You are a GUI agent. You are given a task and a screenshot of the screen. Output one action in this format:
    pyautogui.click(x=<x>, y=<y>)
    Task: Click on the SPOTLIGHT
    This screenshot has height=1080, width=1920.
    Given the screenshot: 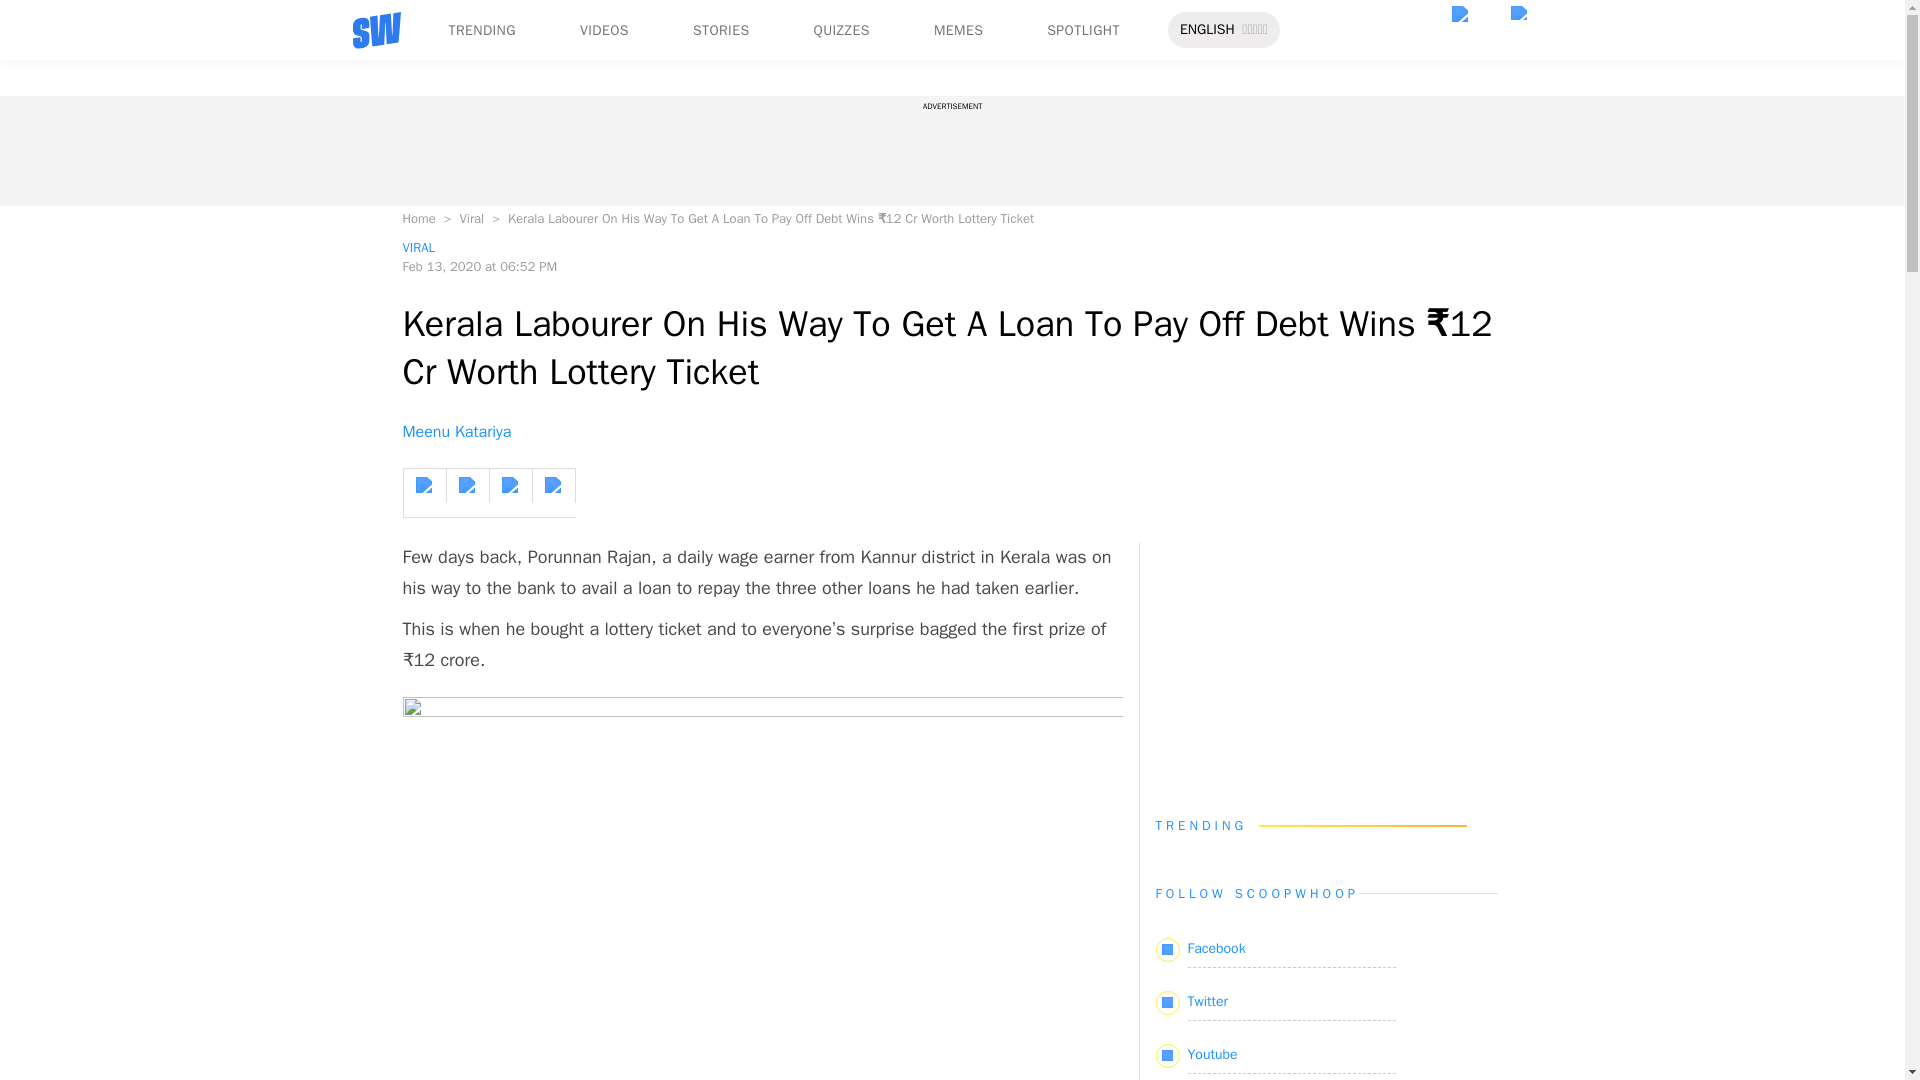 What is the action you would take?
    pyautogui.click(x=1082, y=30)
    